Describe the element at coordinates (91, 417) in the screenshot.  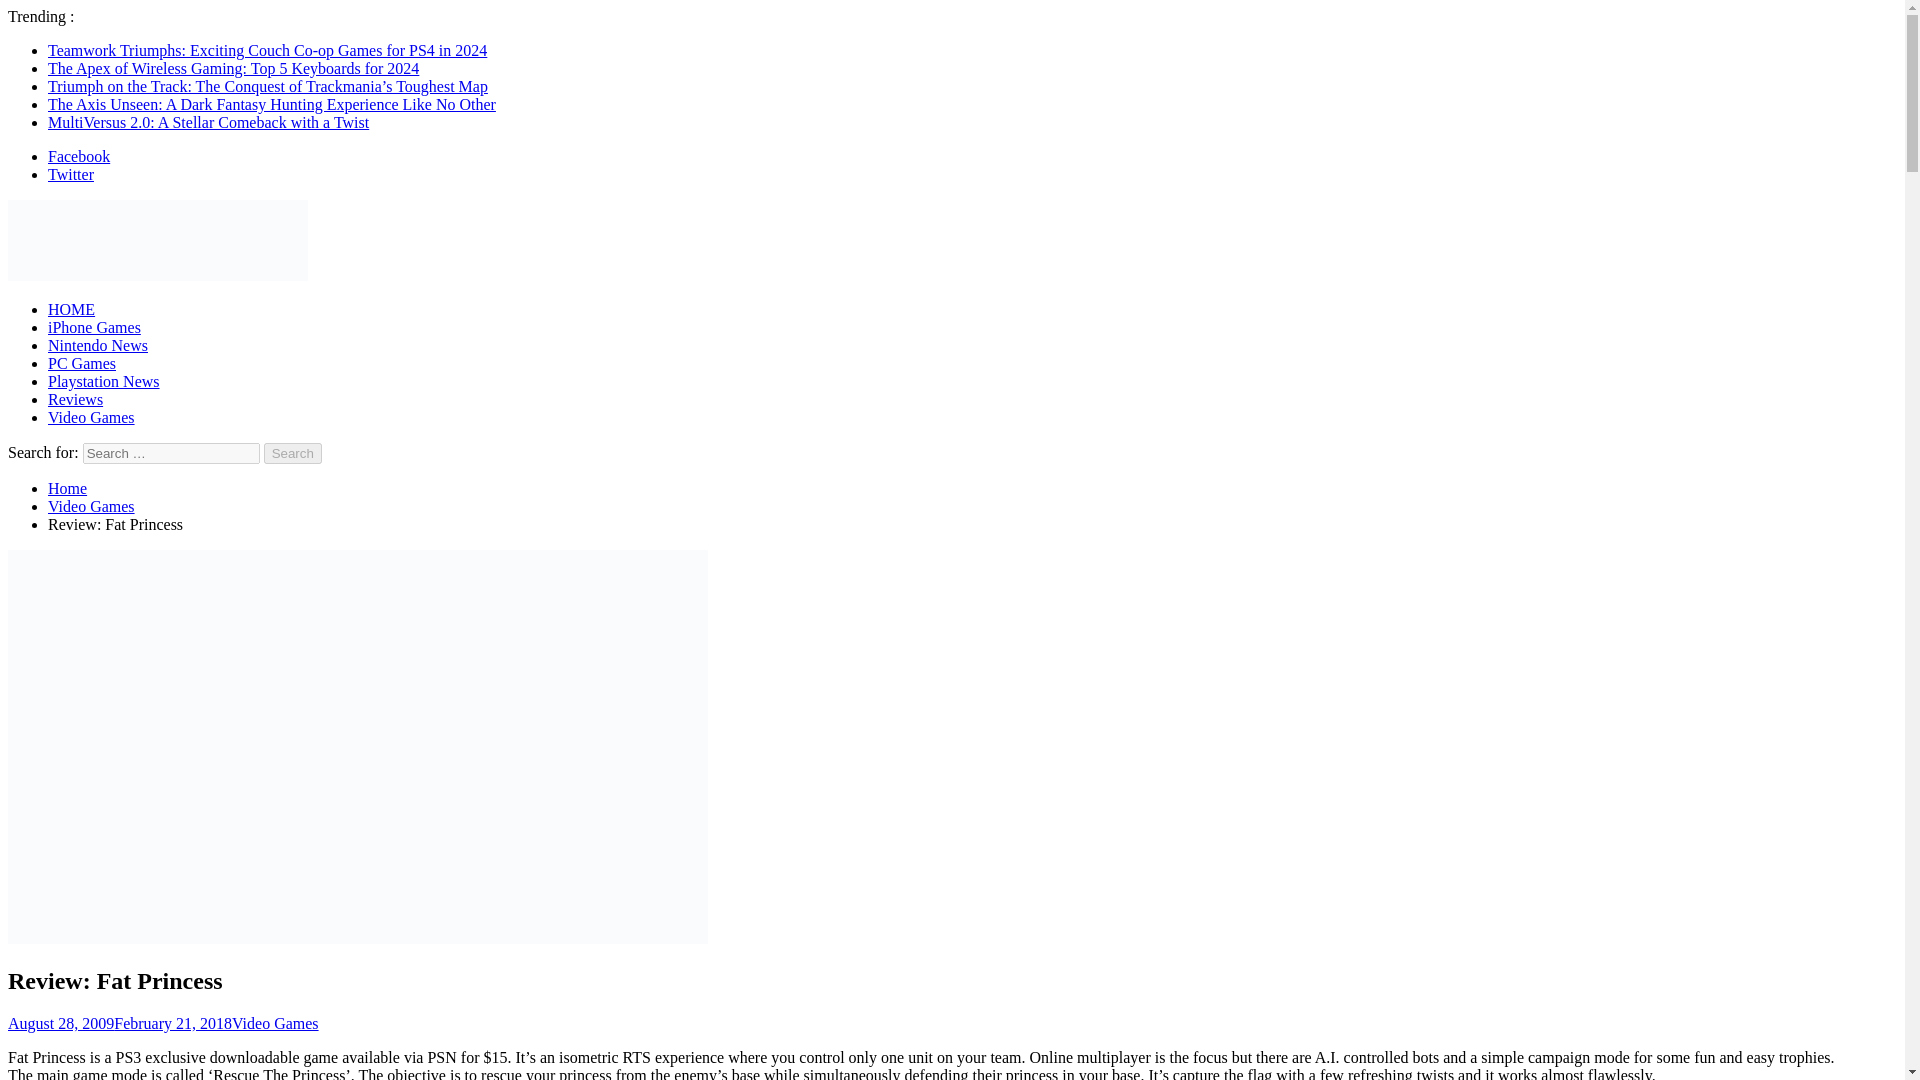
I see `Video Games` at that location.